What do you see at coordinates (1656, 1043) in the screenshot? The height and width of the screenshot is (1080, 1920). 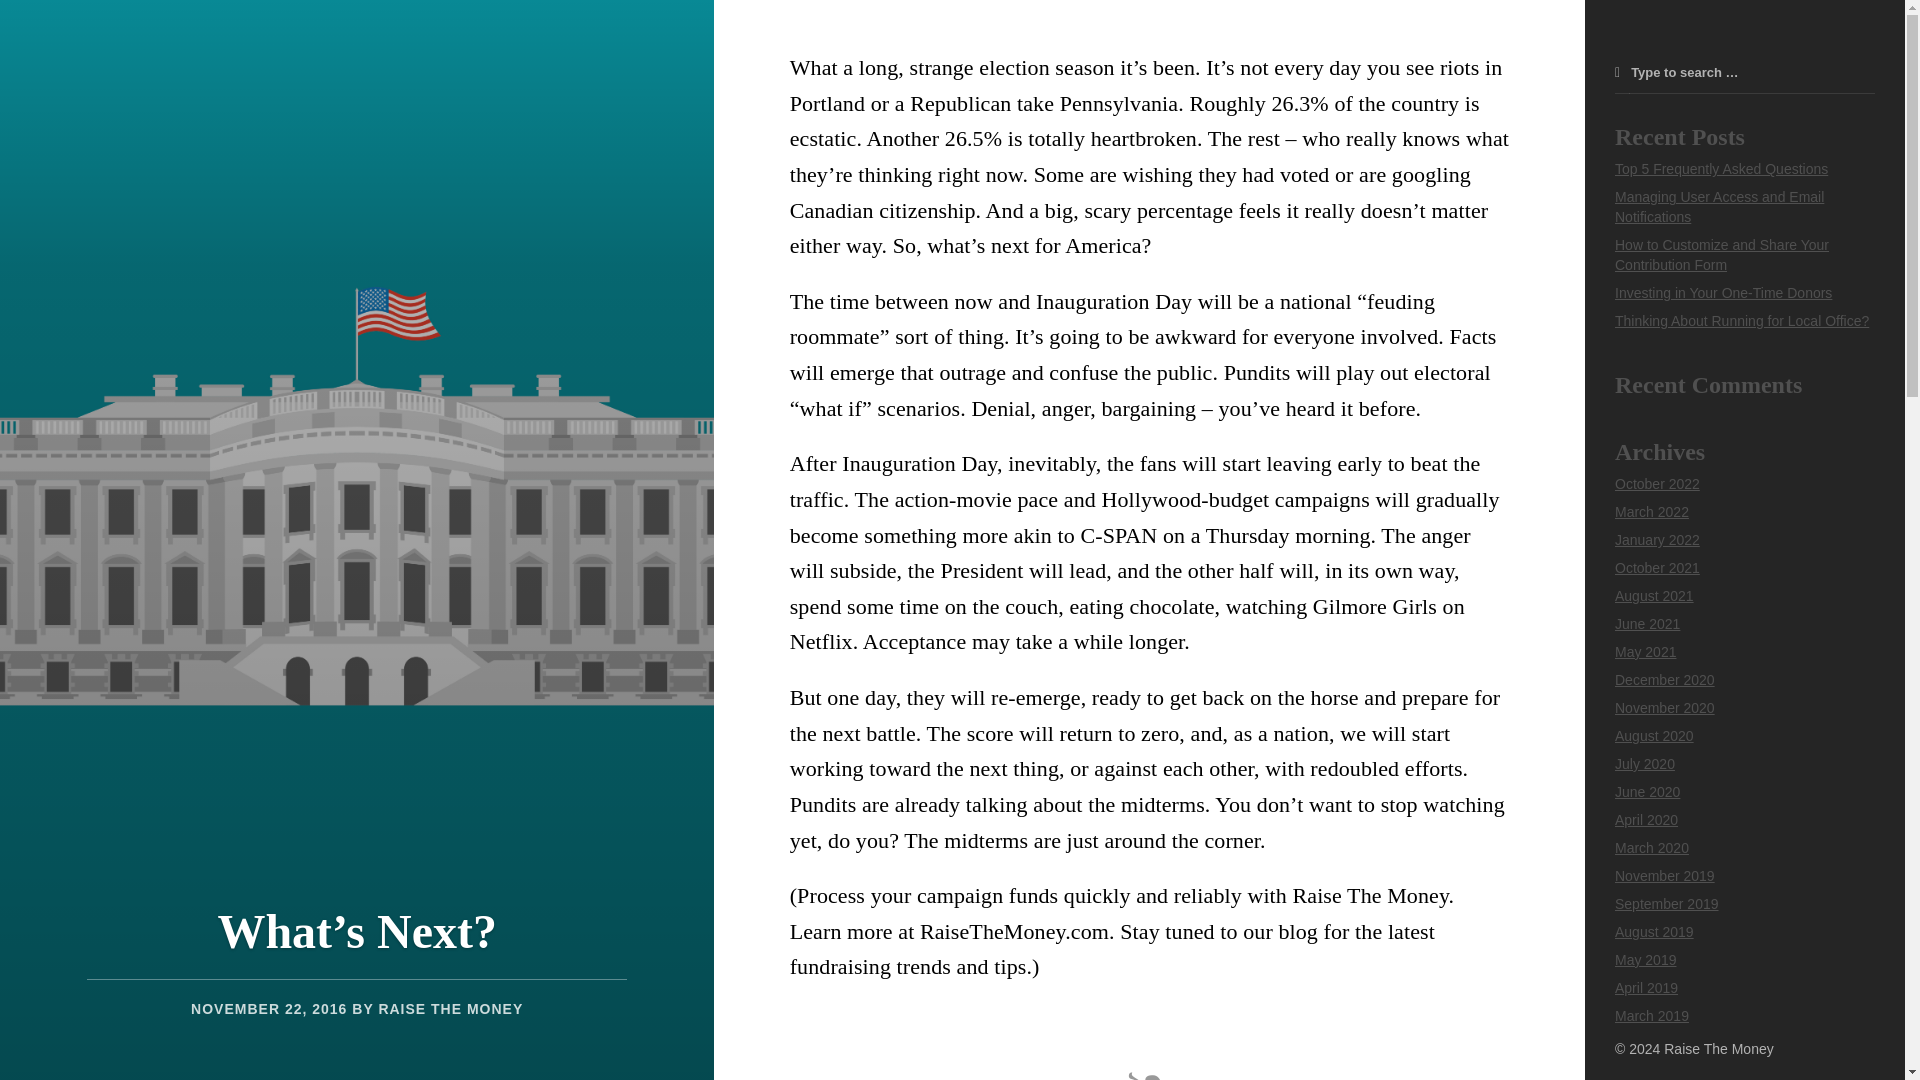 I see `January 2019` at bounding box center [1656, 1043].